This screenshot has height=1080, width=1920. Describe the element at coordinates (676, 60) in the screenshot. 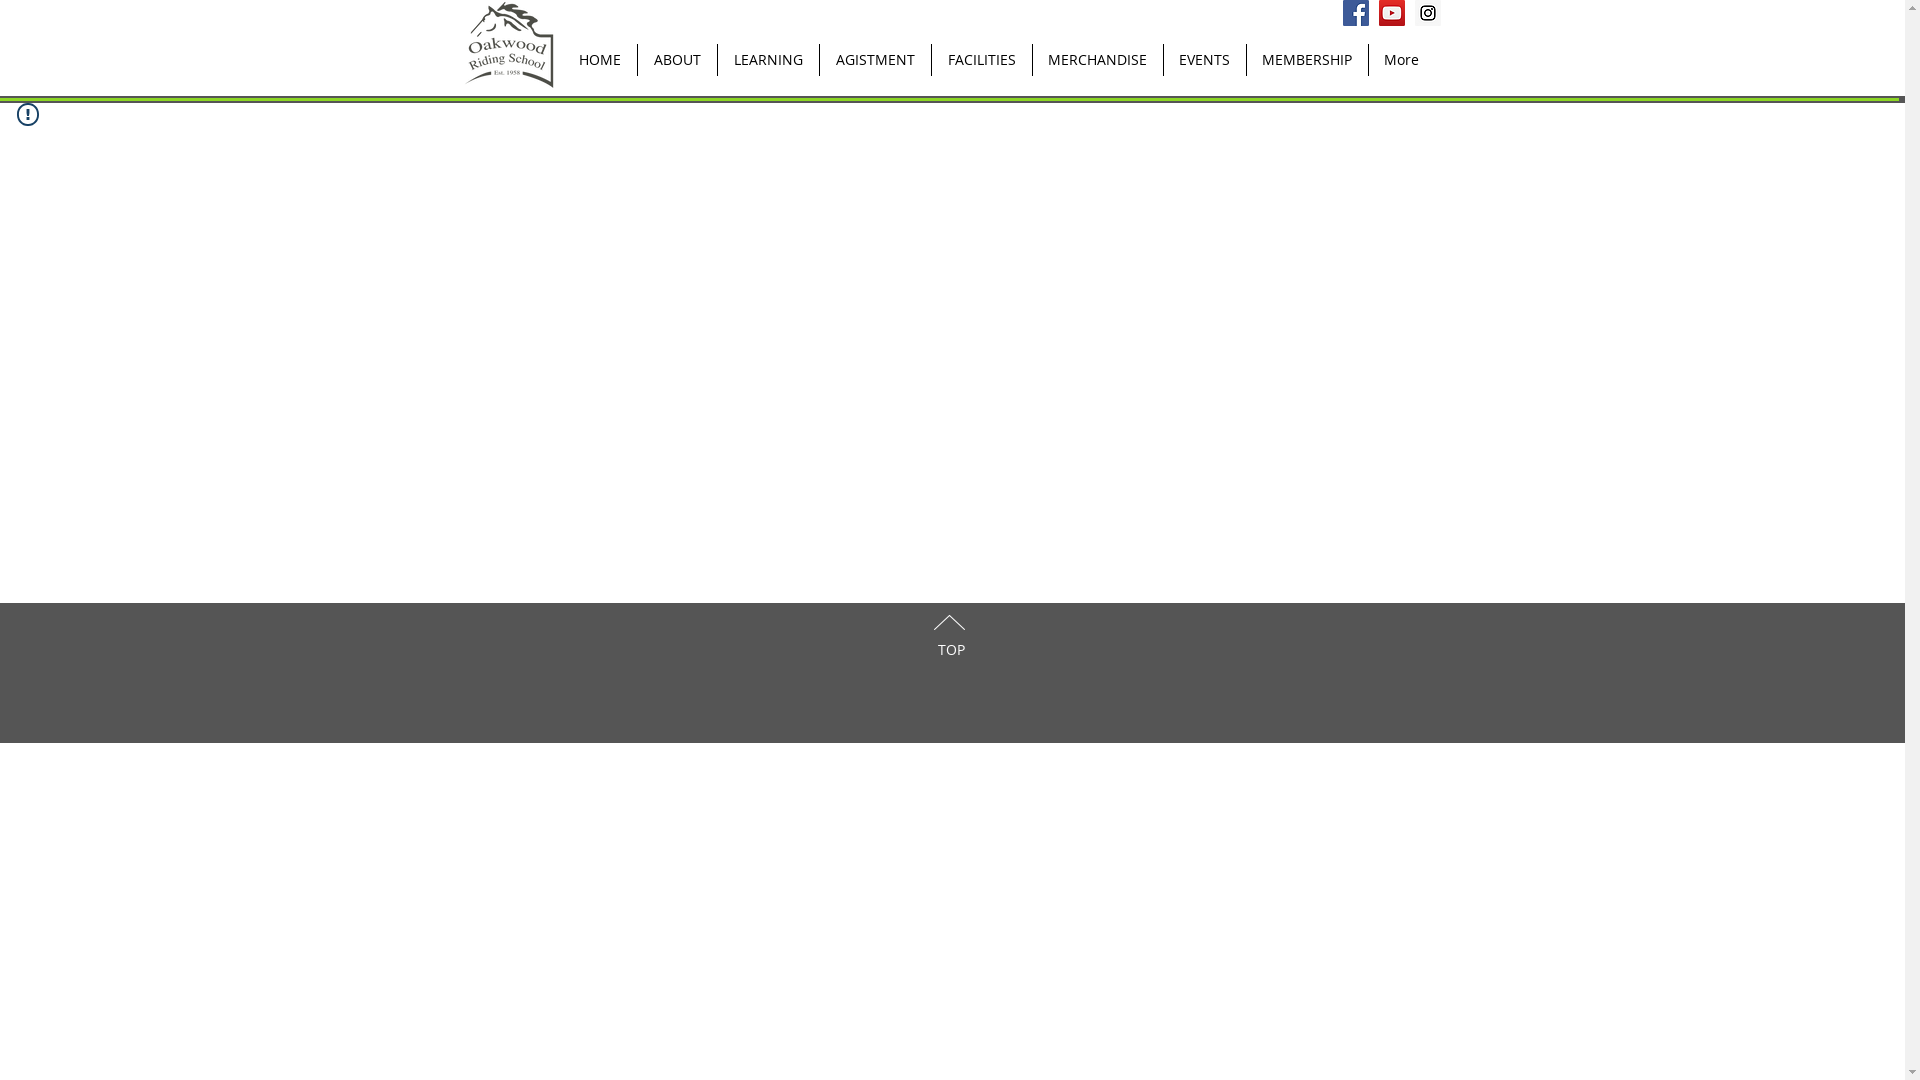

I see `ABOUT` at that location.